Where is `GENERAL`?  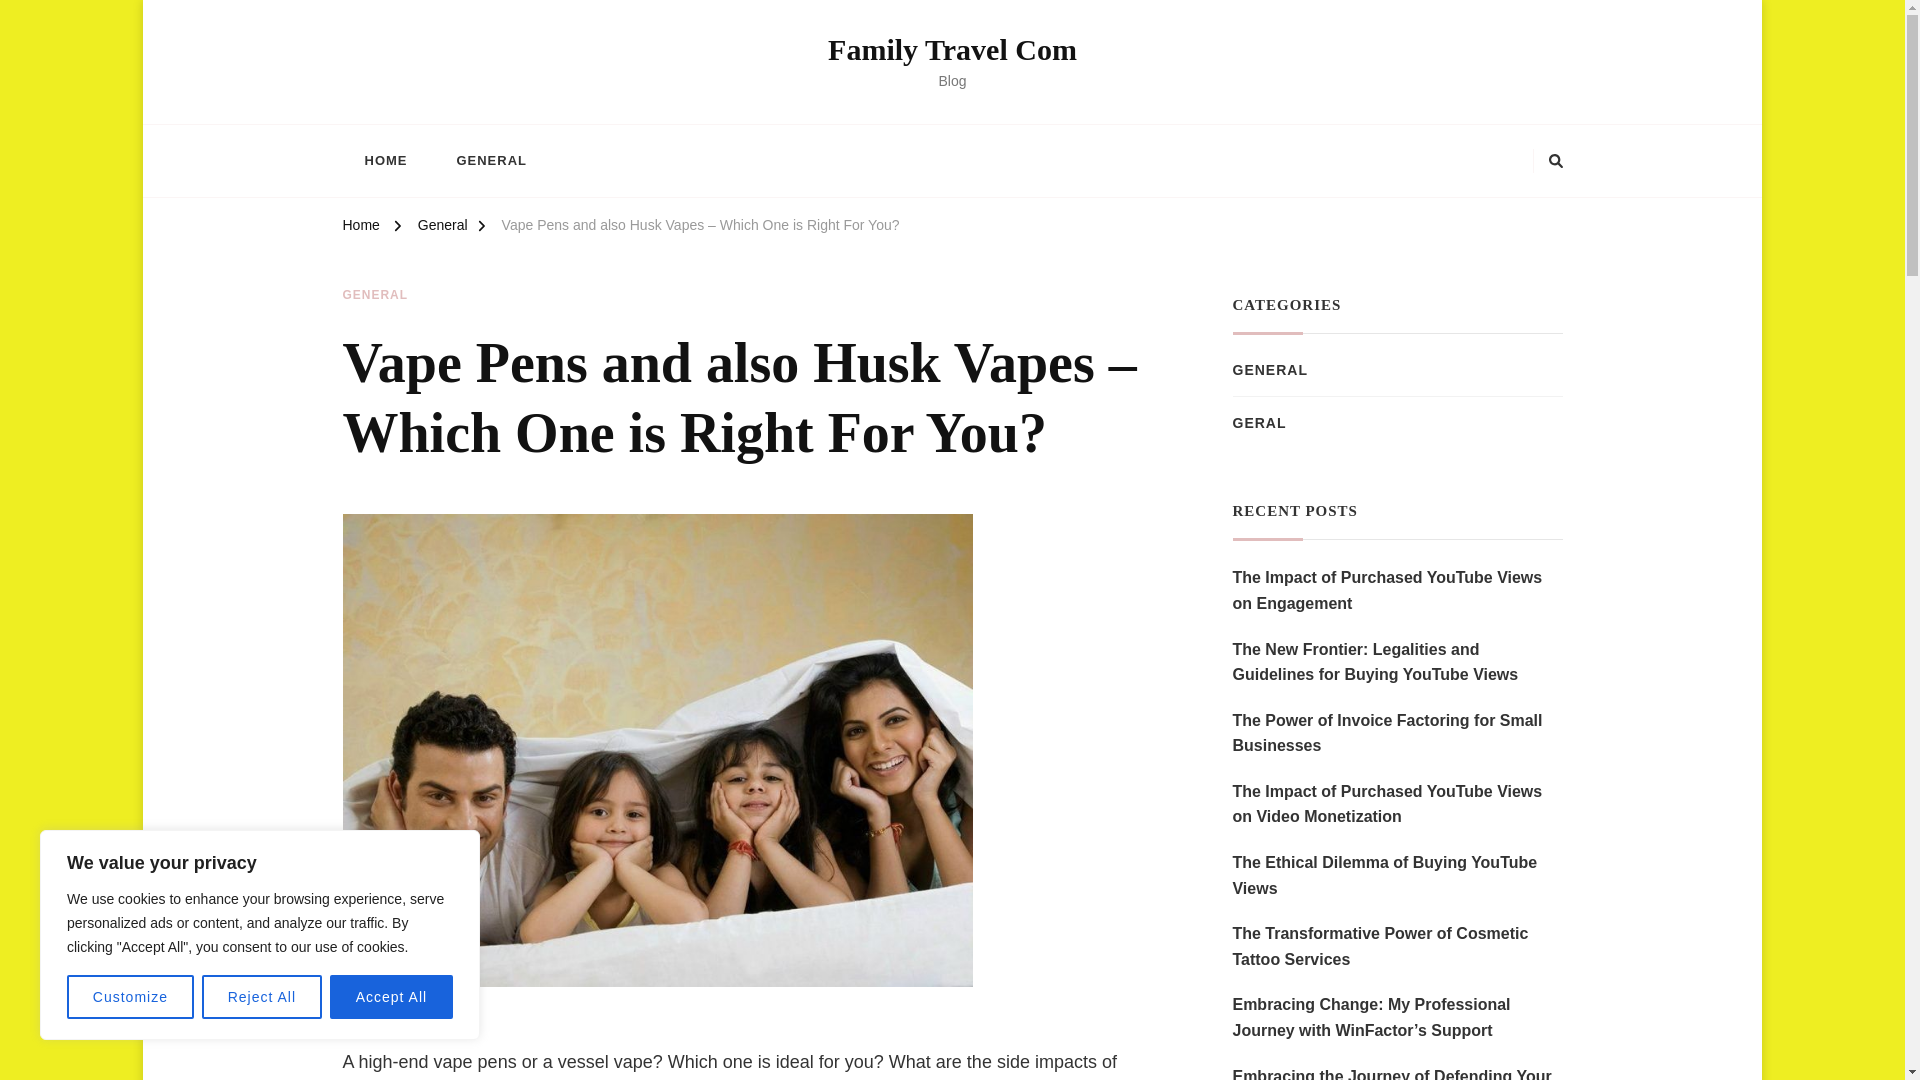 GENERAL is located at coordinates (490, 160).